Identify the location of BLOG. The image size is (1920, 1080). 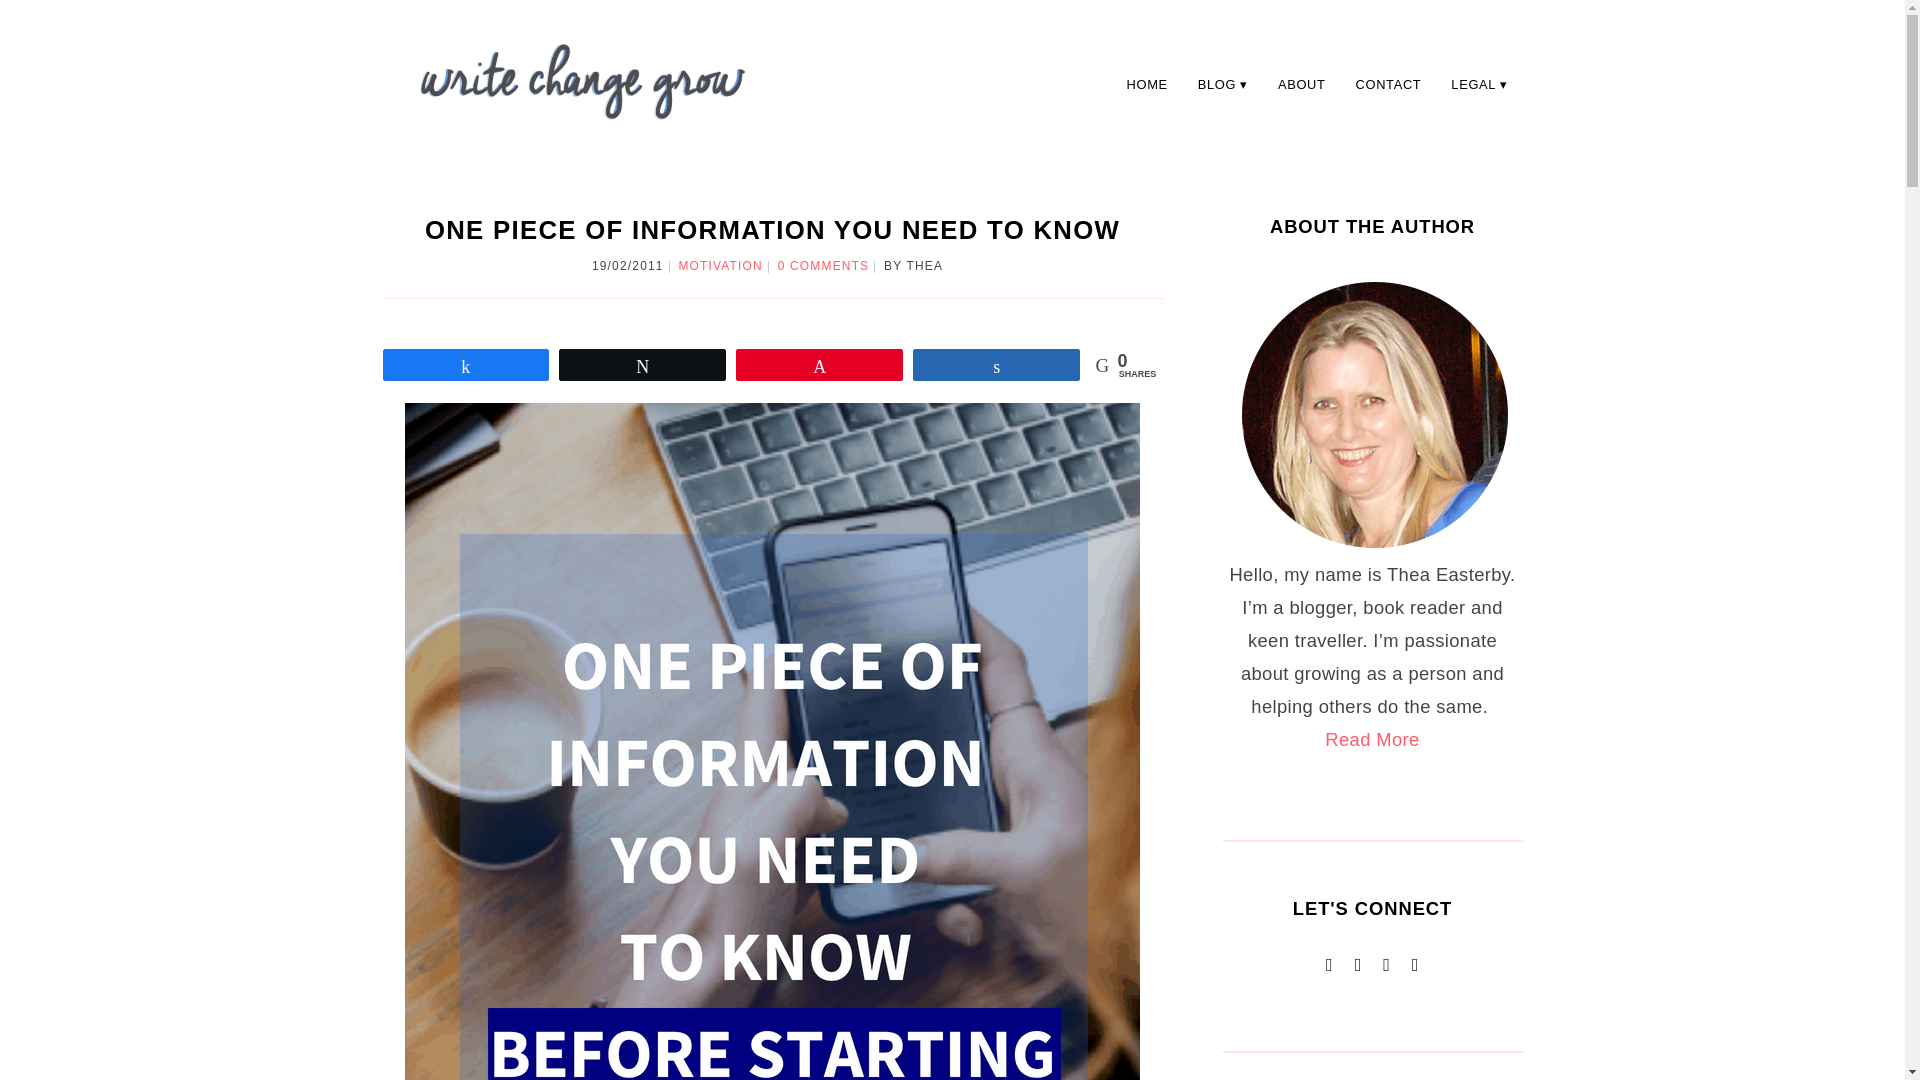
(1222, 84).